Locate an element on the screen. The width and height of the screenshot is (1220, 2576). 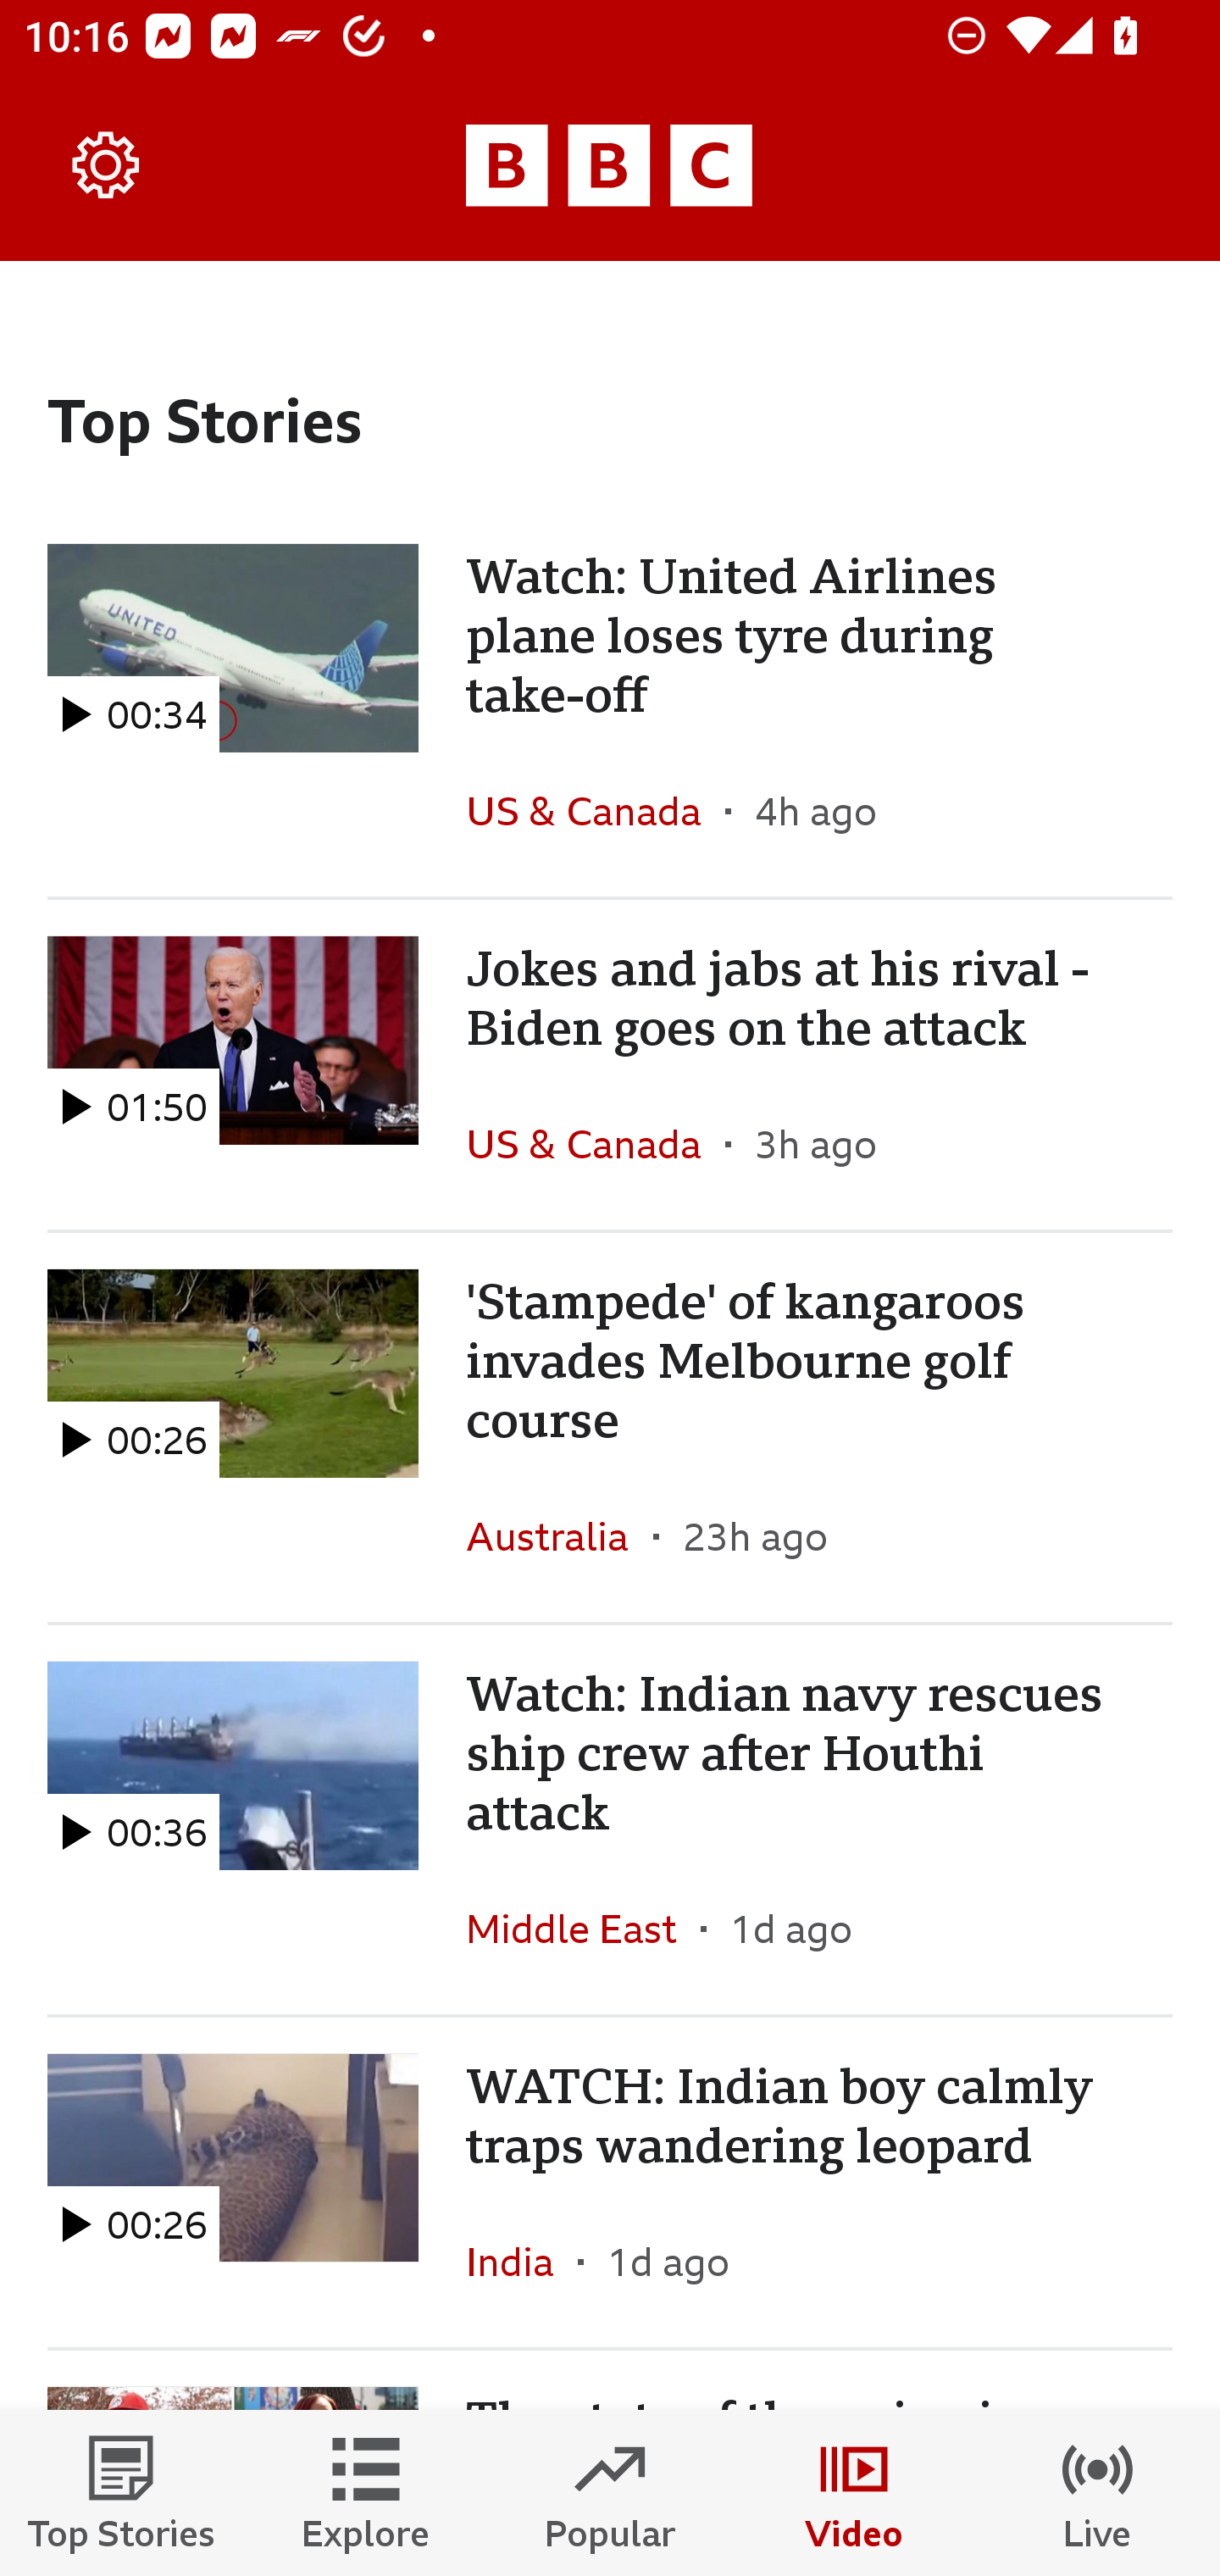
Australia In the section Australia is located at coordinates (559, 1536).